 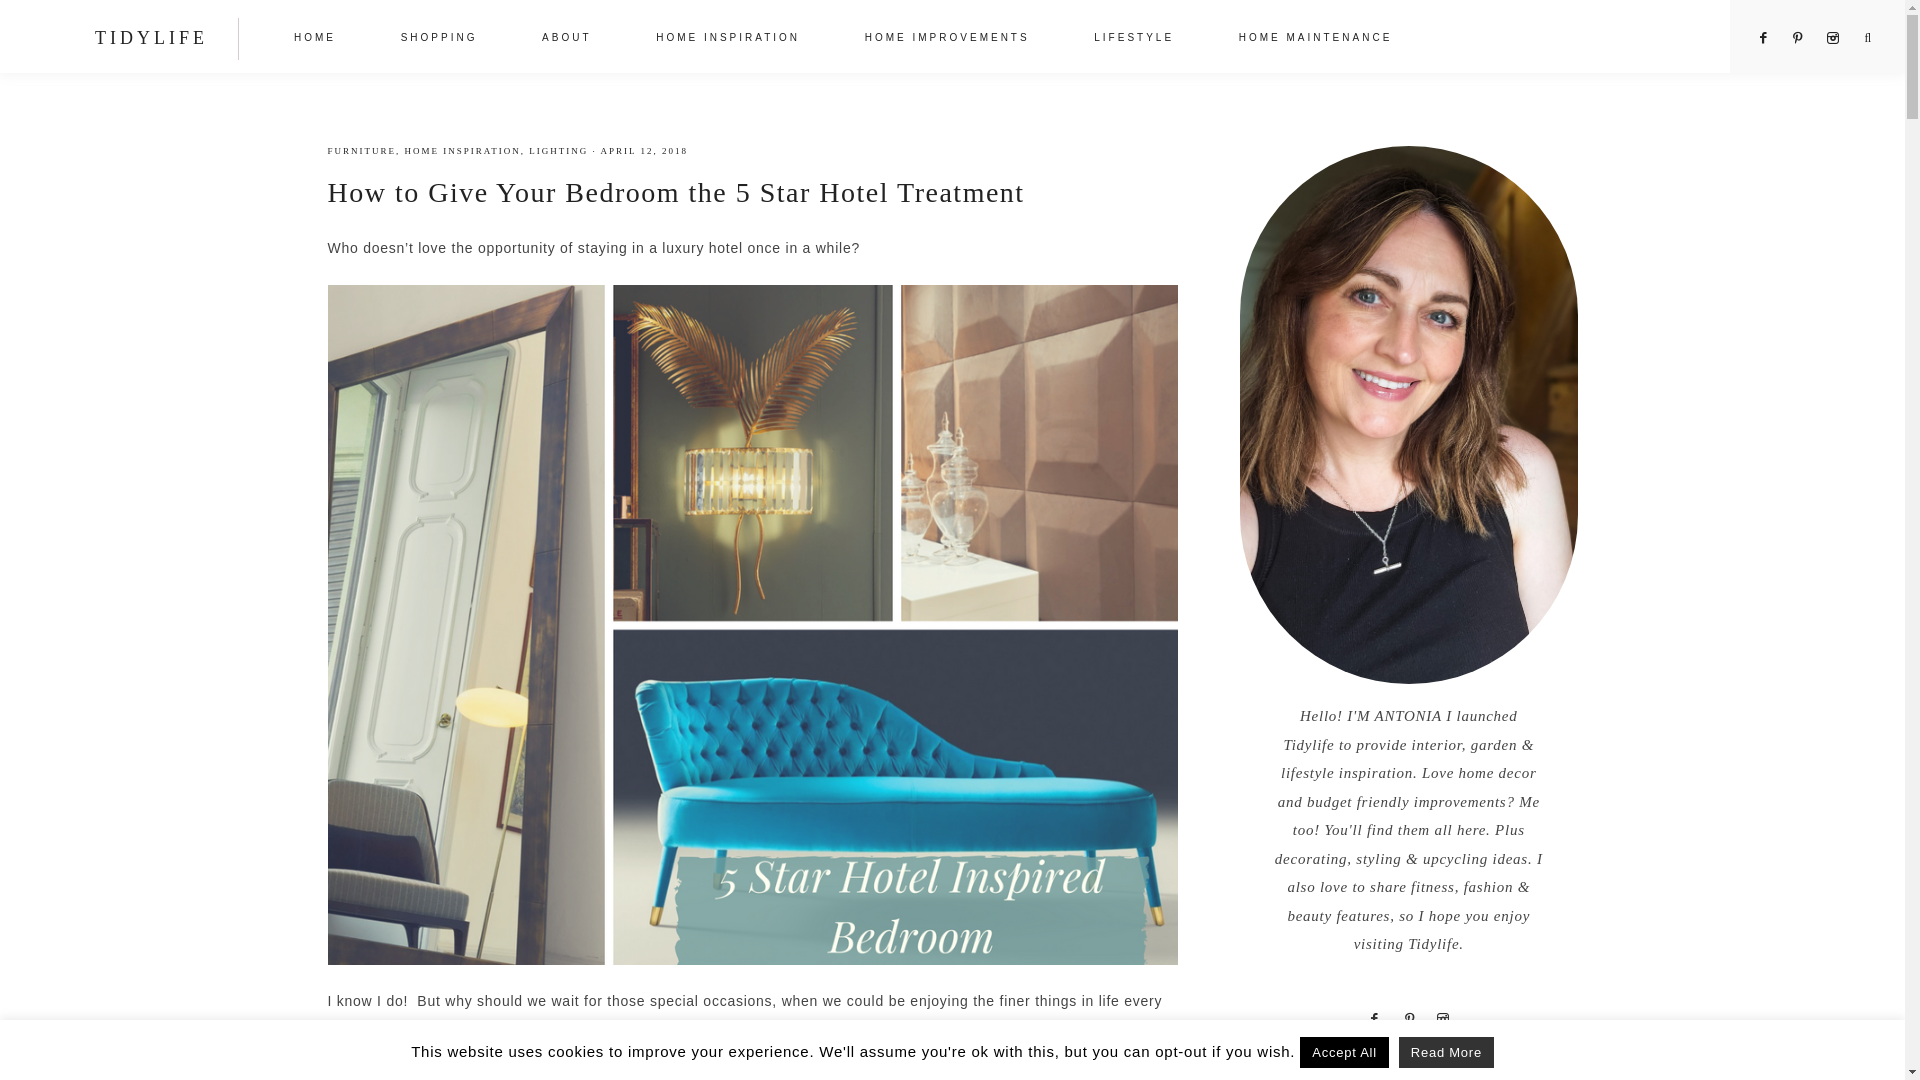 I want to click on ABOUT, so click(x=566, y=40).